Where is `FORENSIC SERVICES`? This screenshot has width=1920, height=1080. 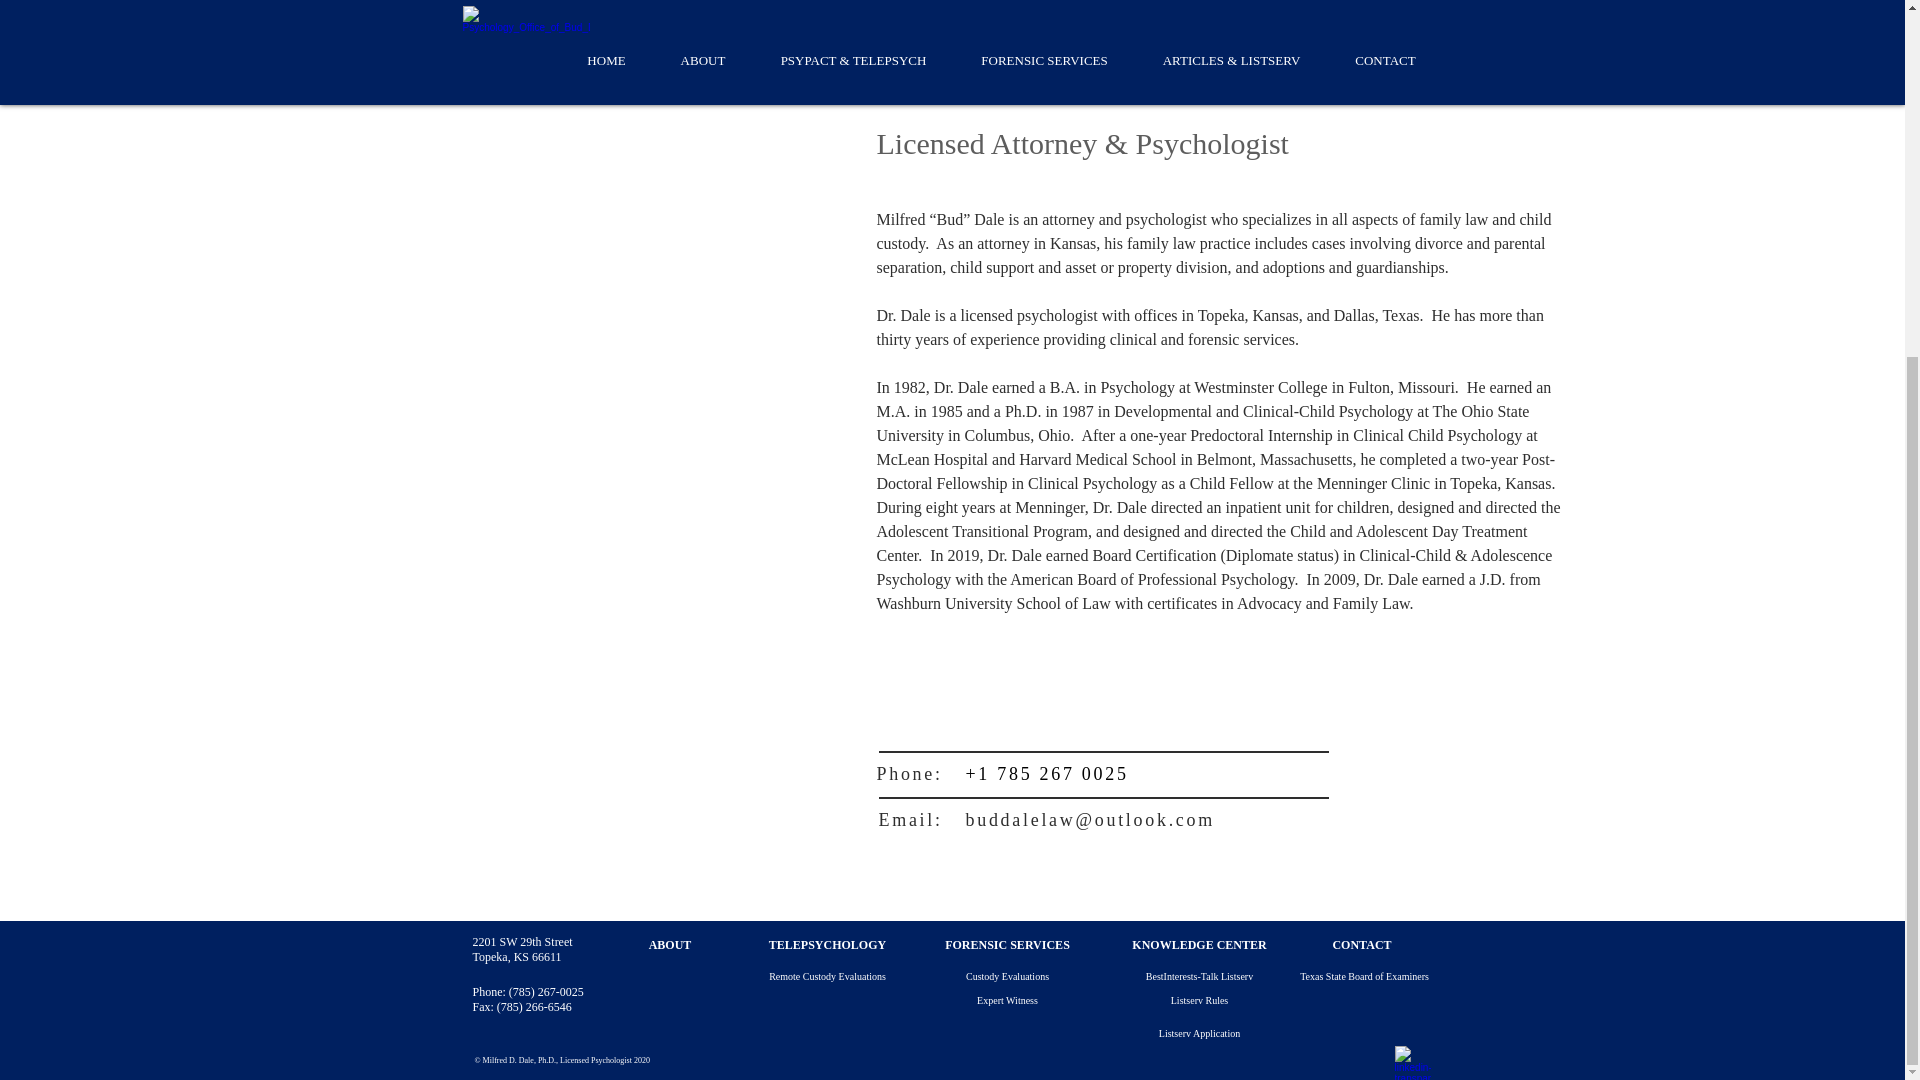
FORENSIC SERVICES is located at coordinates (1006, 945).